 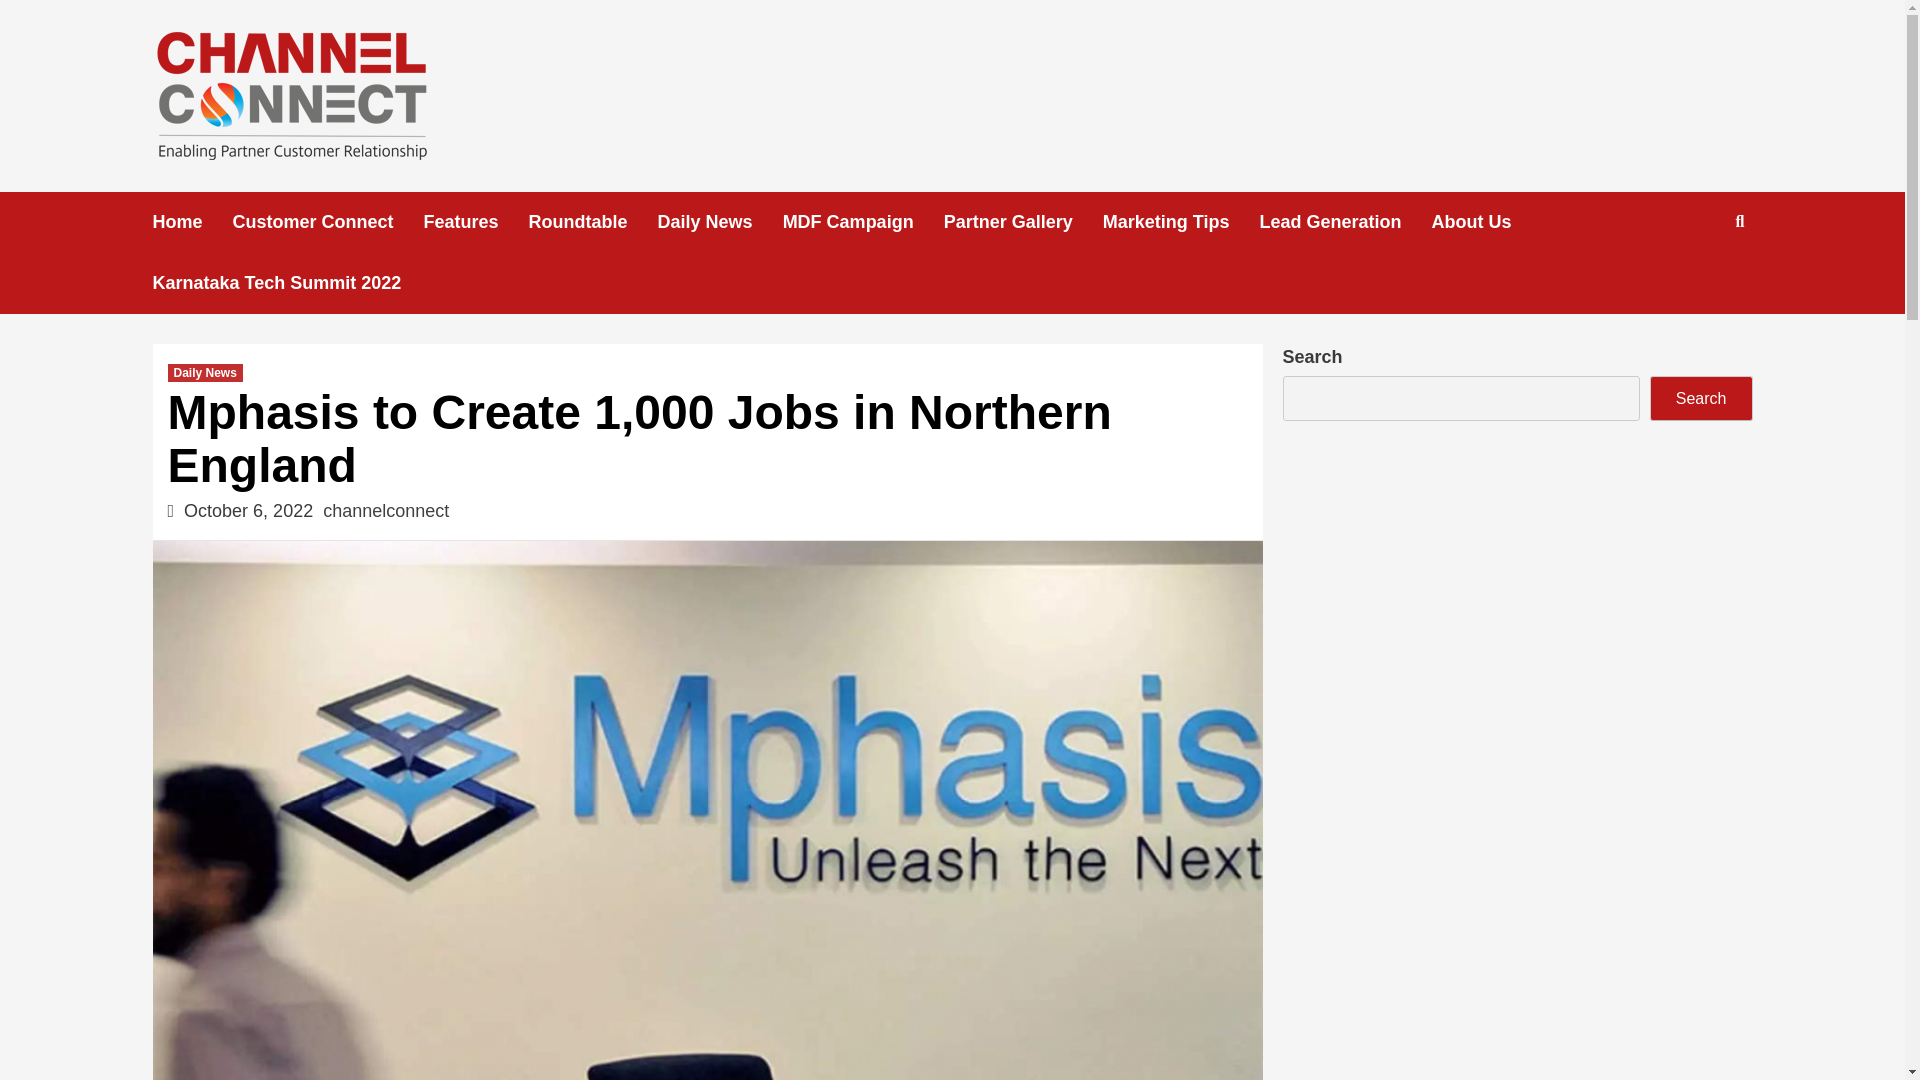 What do you see at coordinates (1023, 222) in the screenshot?
I see `Partner Gallery` at bounding box center [1023, 222].